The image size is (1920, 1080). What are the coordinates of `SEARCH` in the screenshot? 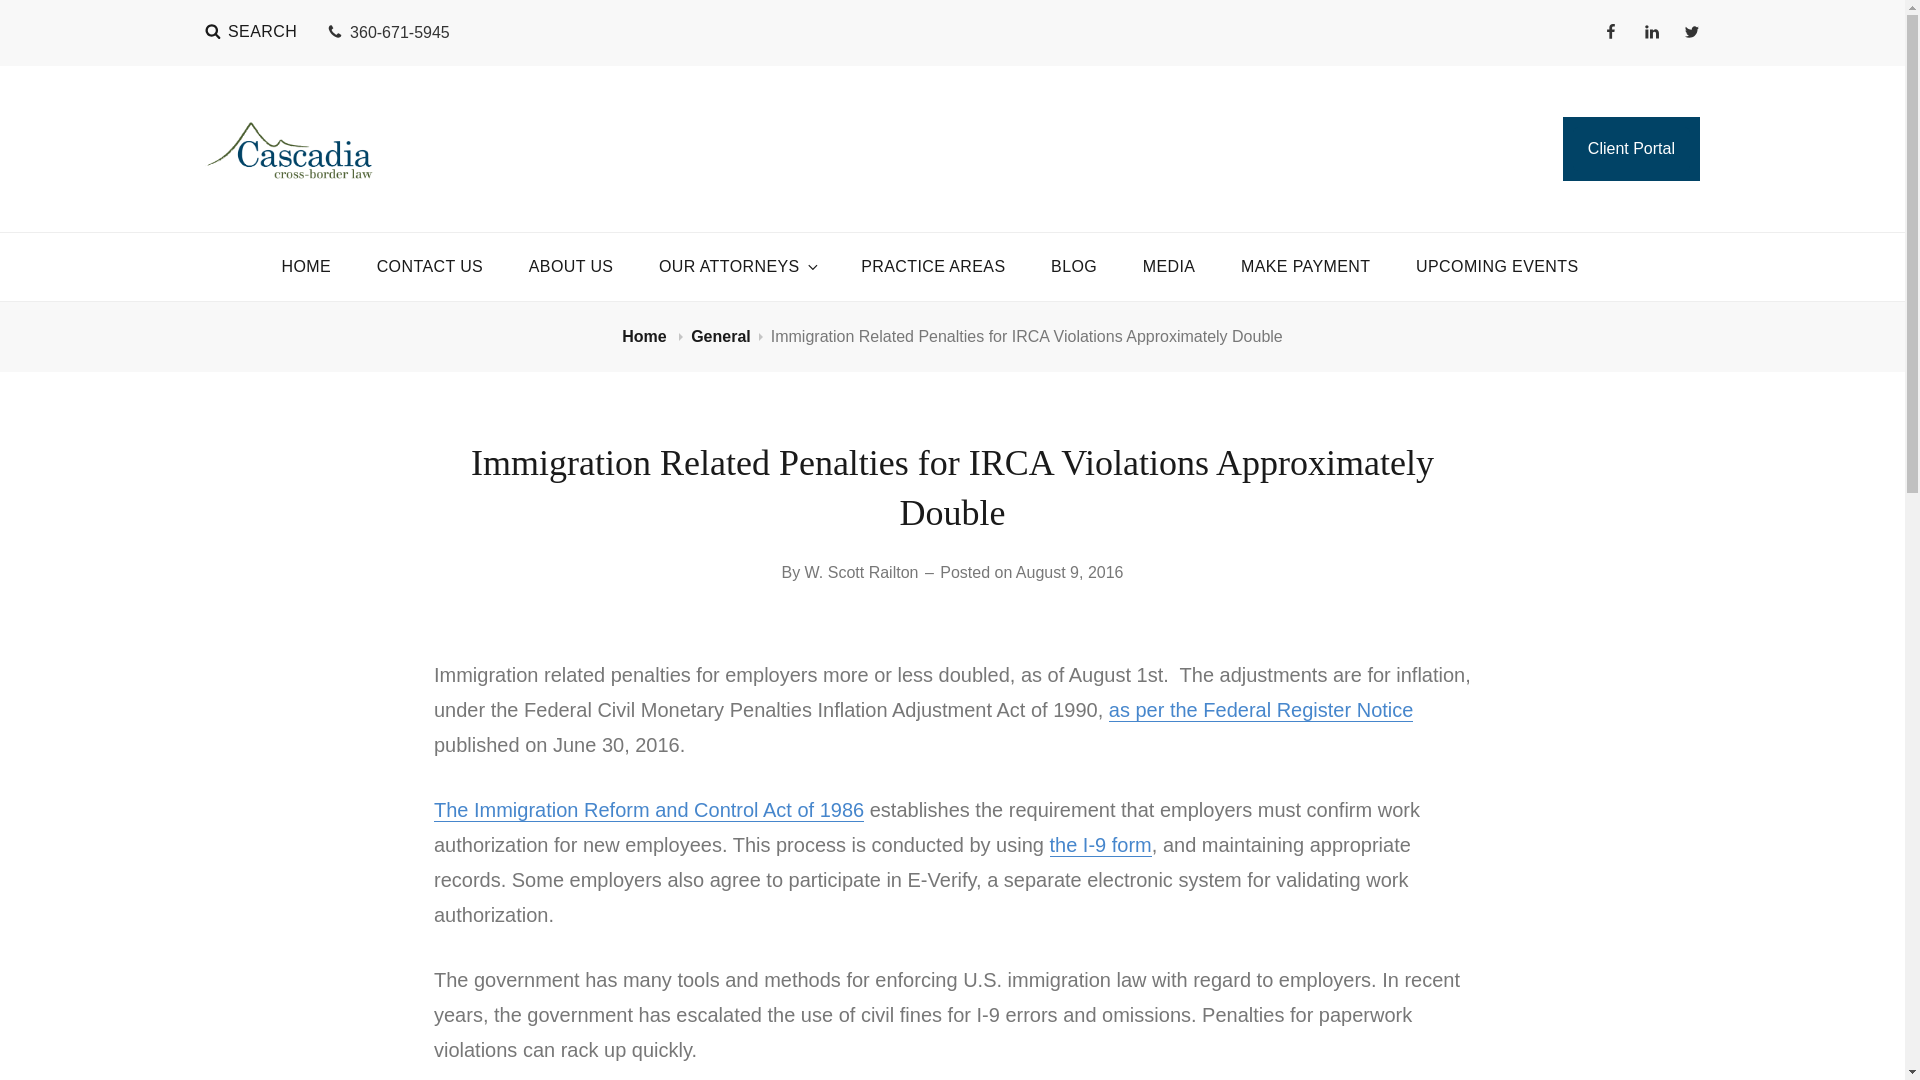 It's located at (250, 32).